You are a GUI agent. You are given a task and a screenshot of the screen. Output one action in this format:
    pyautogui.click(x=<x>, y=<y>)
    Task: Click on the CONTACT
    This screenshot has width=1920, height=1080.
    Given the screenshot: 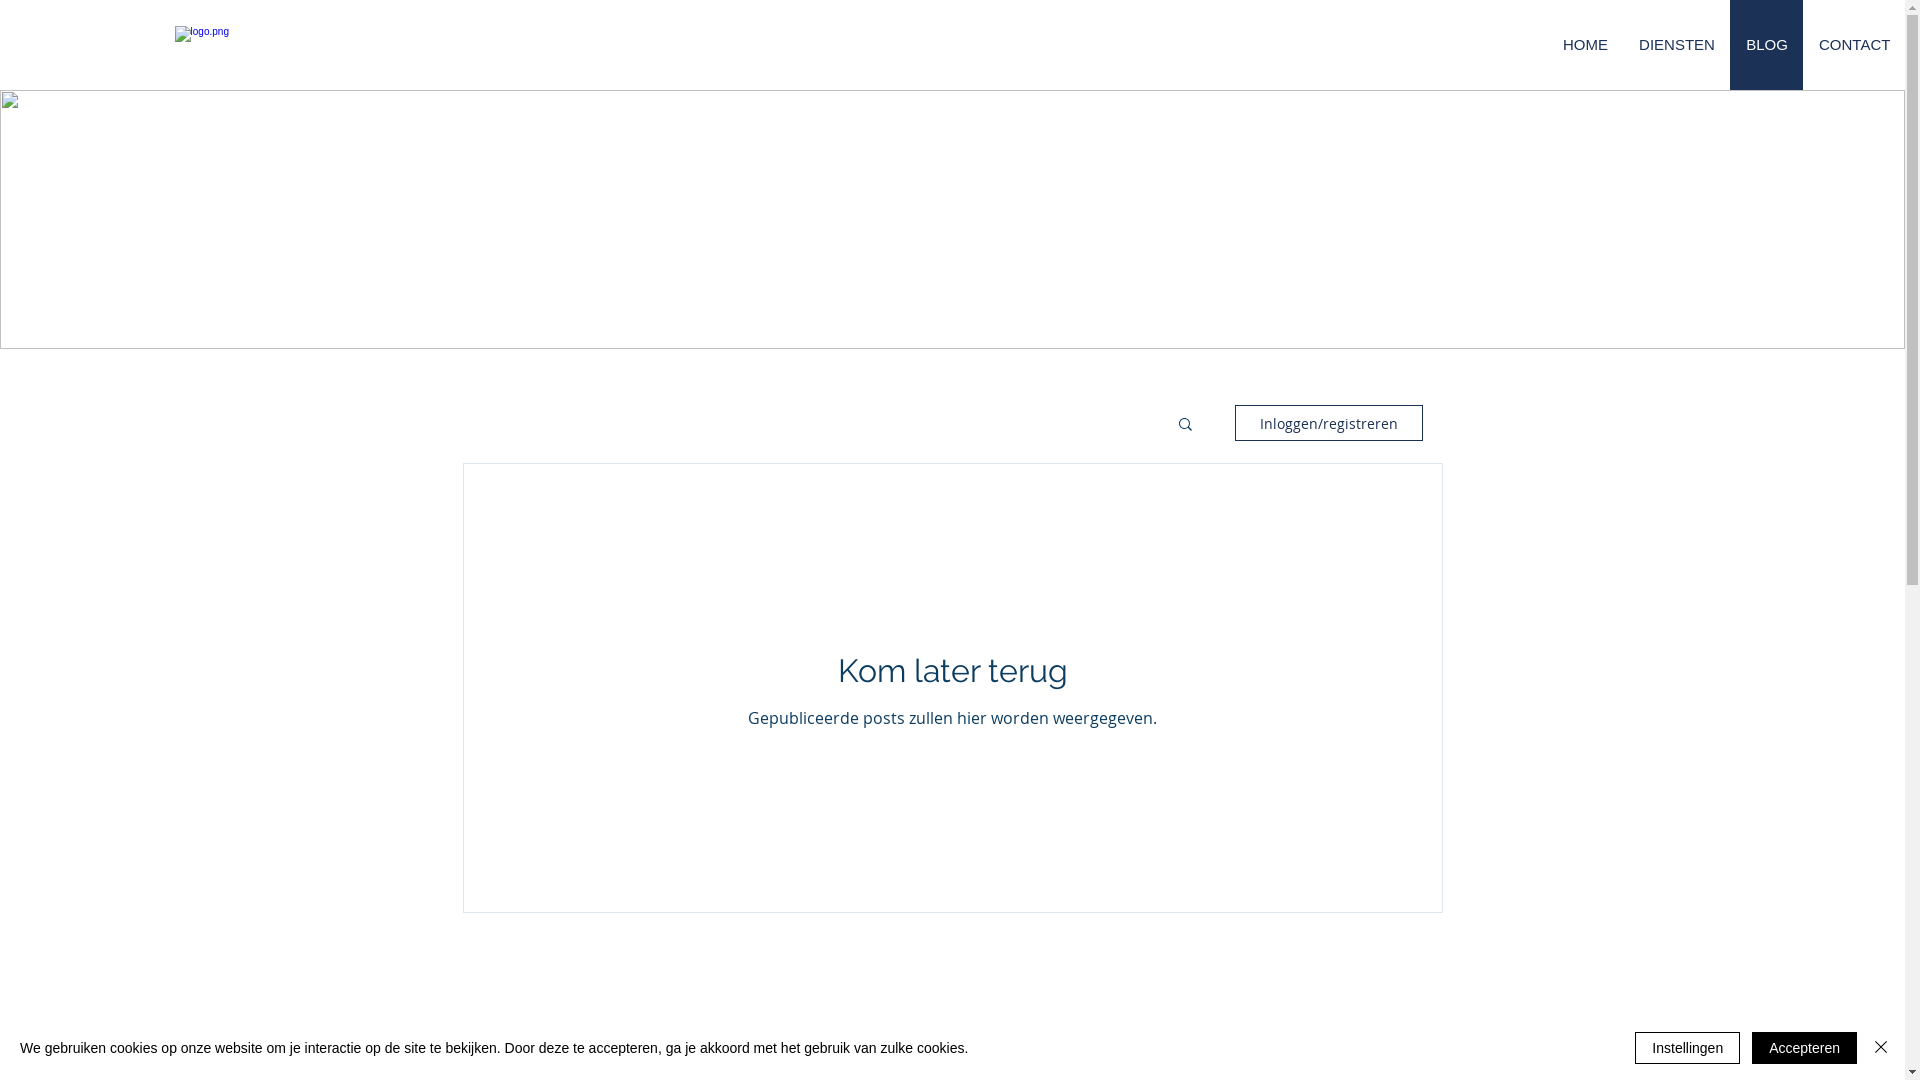 What is the action you would take?
    pyautogui.click(x=1854, y=45)
    